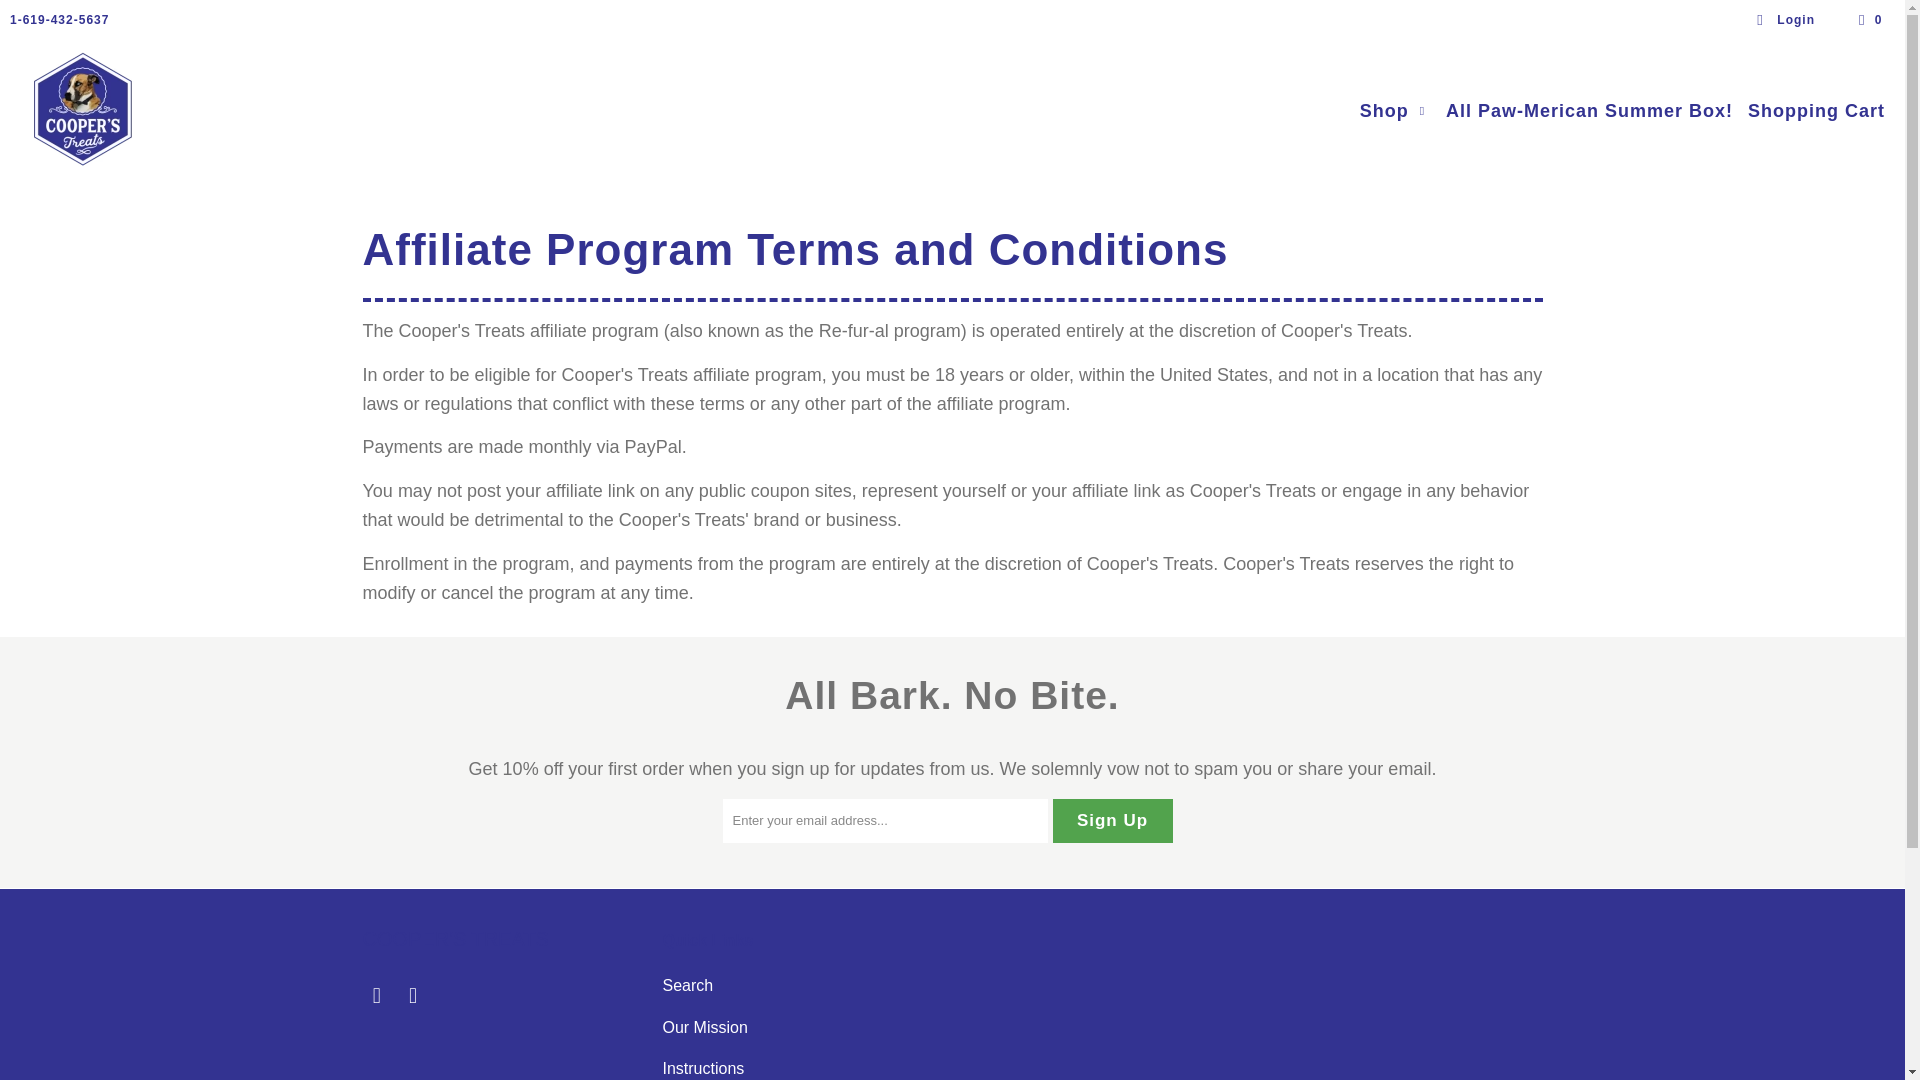 The width and height of the screenshot is (1920, 1080). Describe the element at coordinates (82, 110) in the screenshot. I see `Cooper's Treats` at that location.